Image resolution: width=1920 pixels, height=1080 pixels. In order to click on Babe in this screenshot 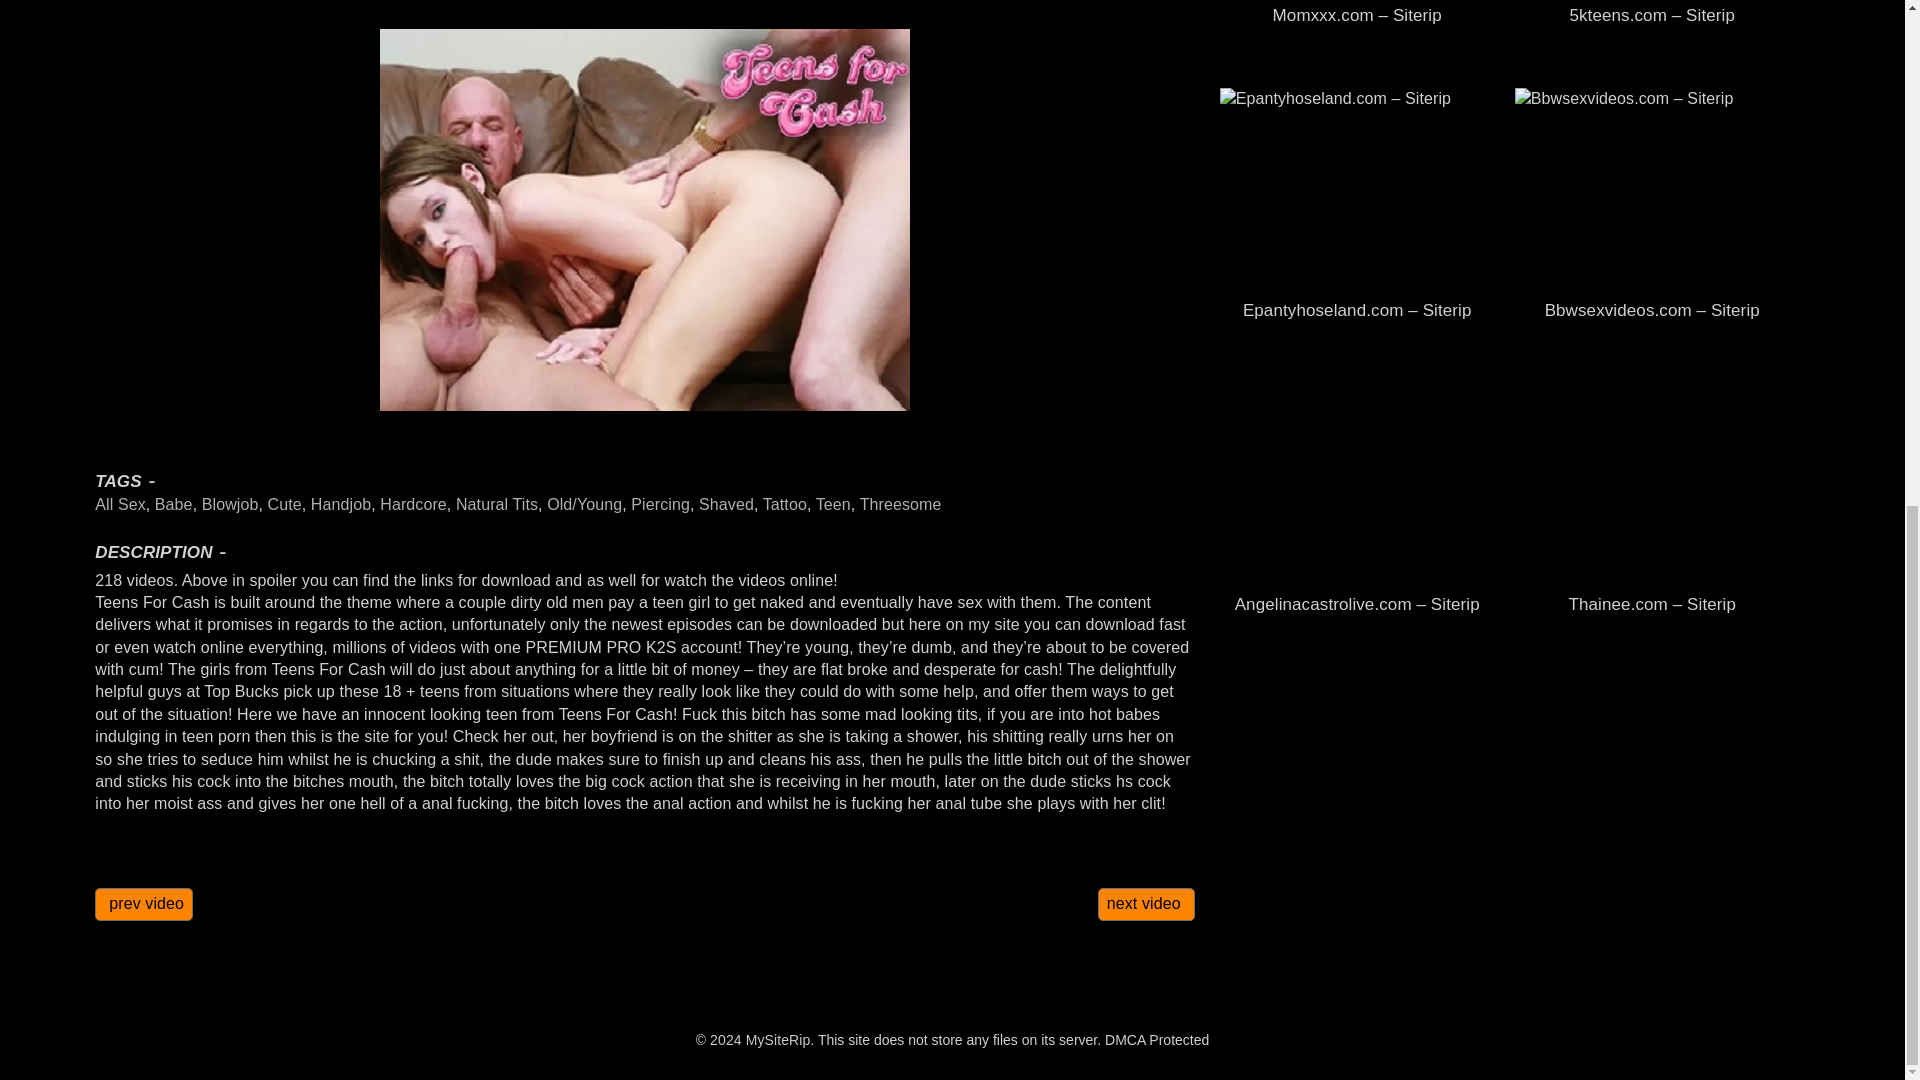, I will do `click(174, 504)`.